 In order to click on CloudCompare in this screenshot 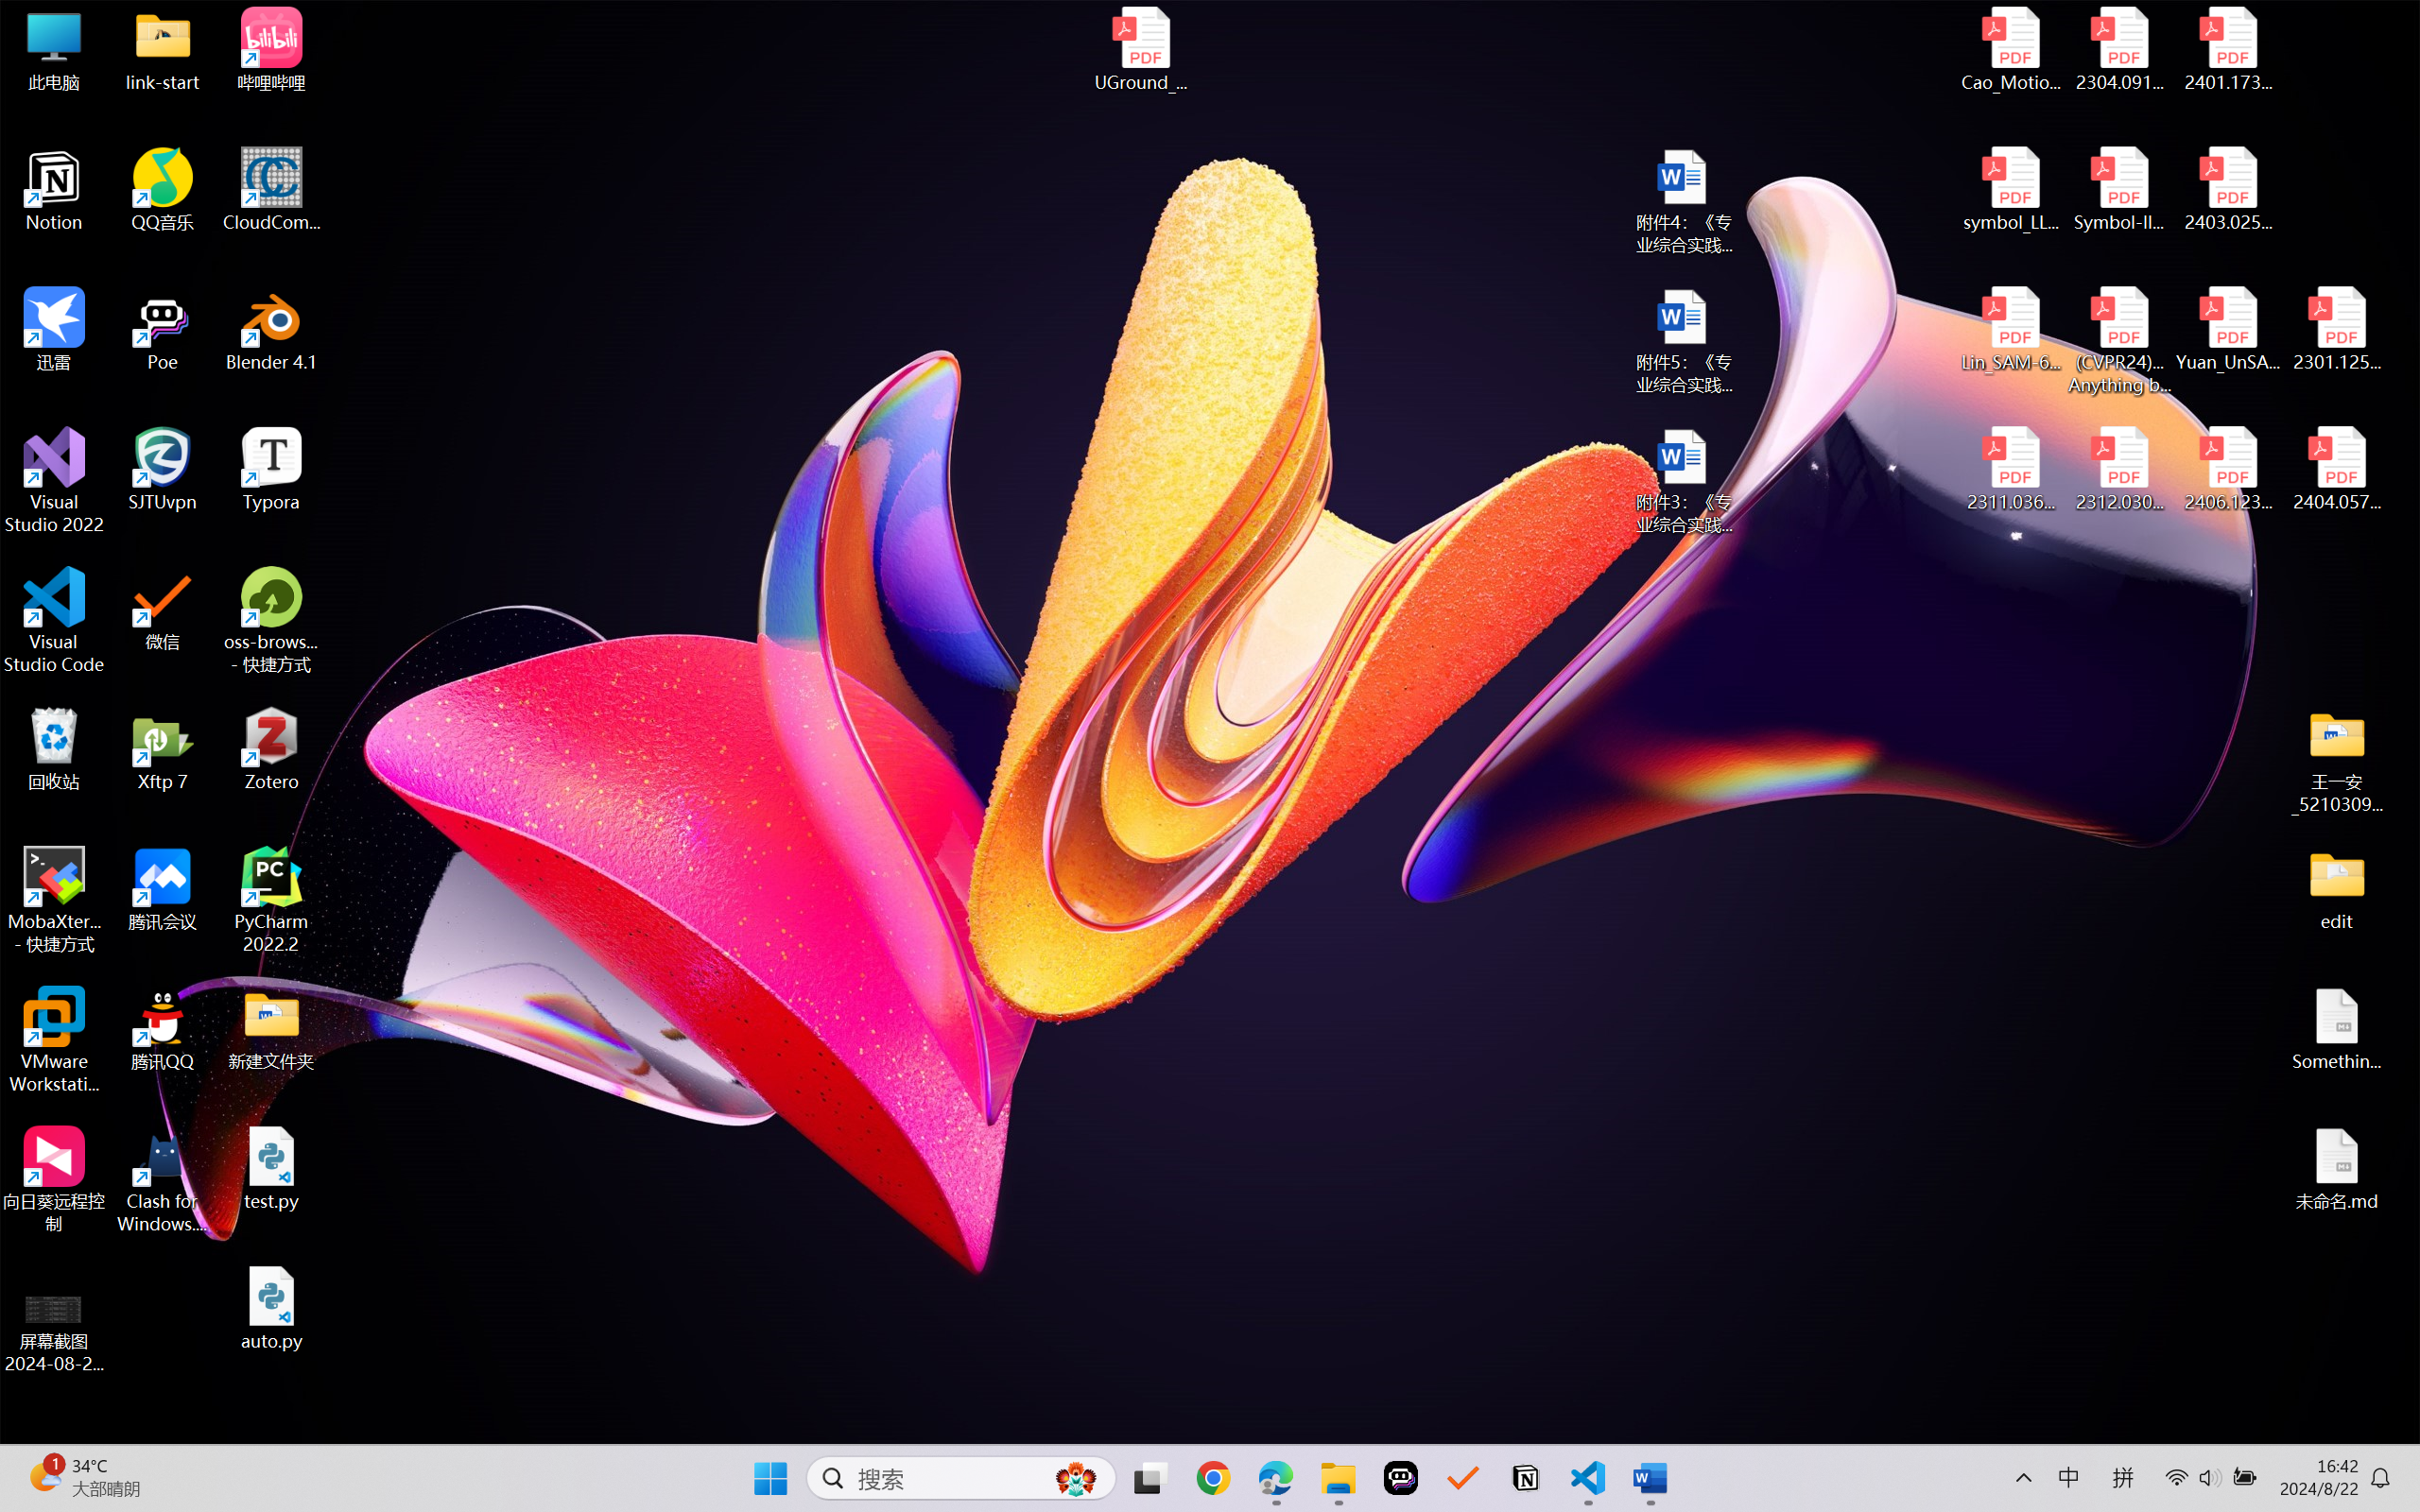, I will do `click(272, 190)`.